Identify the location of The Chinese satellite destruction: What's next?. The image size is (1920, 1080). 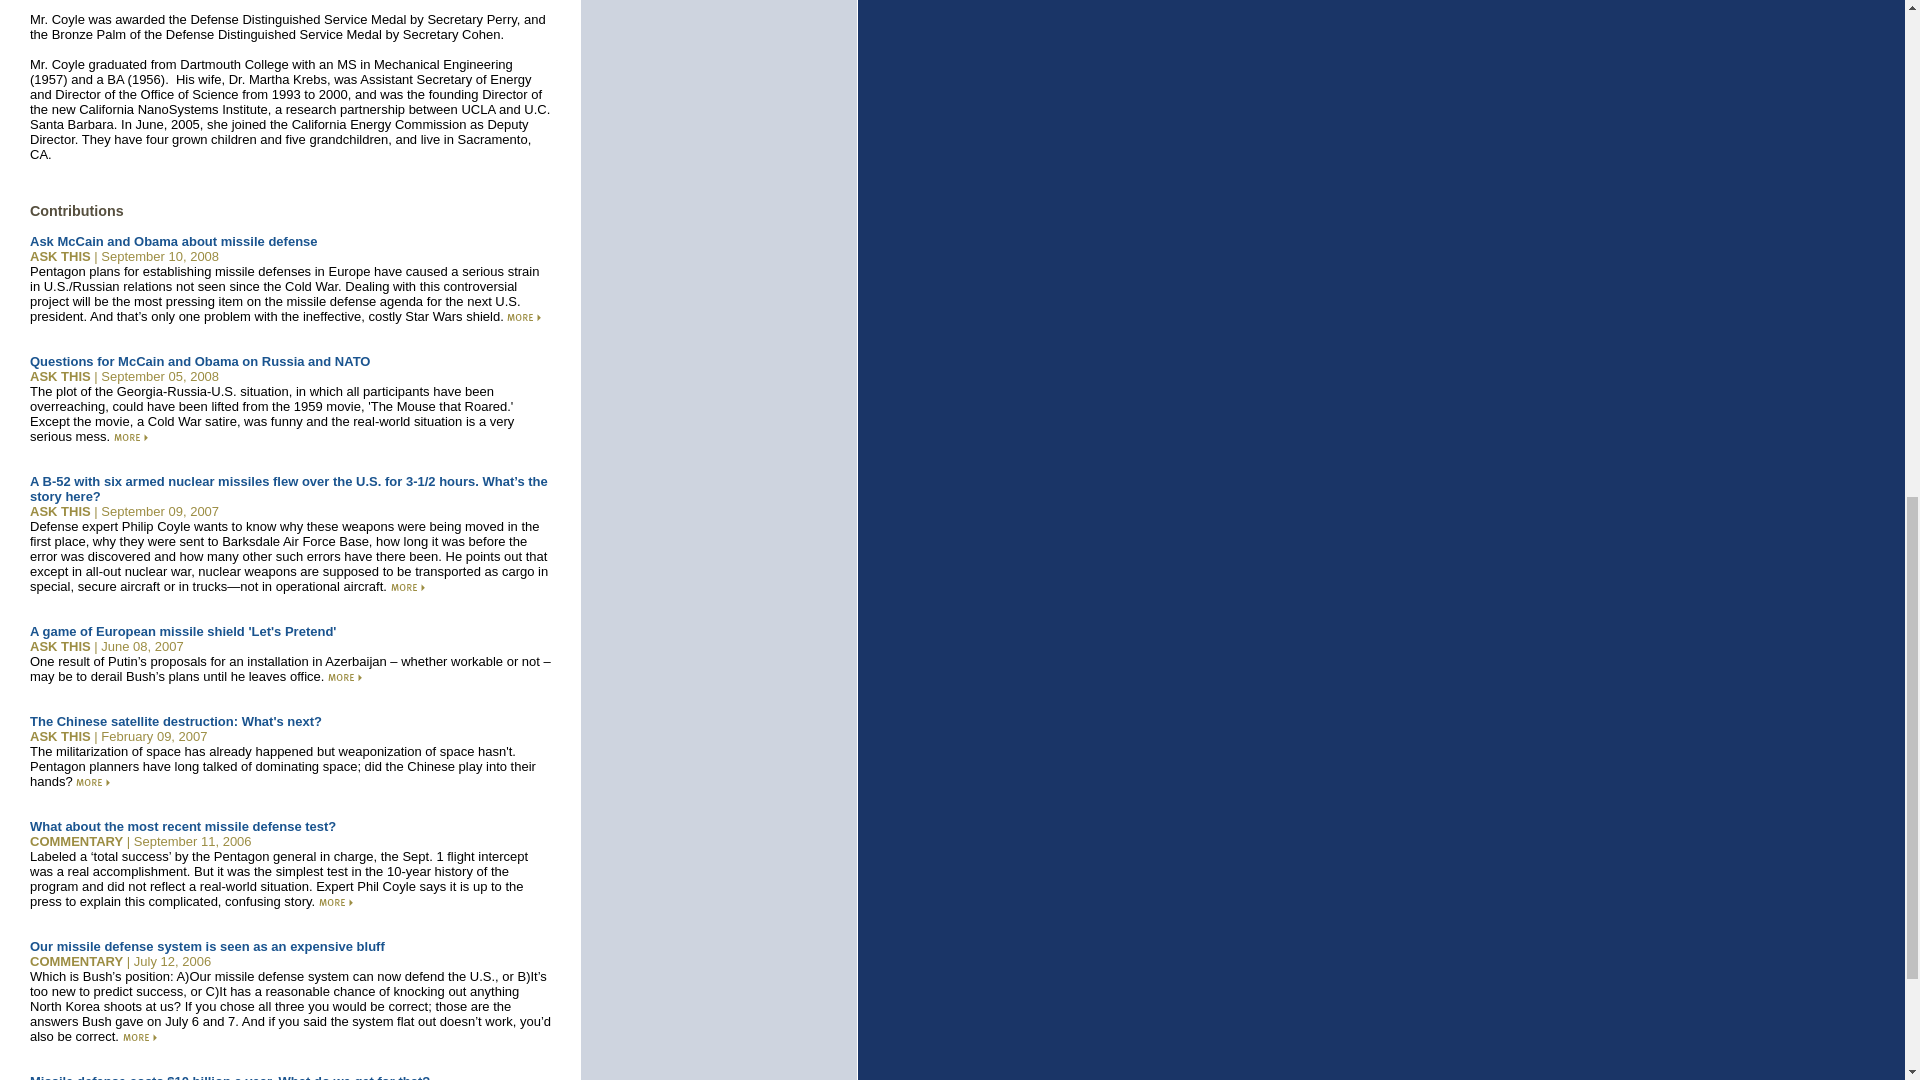
(176, 721).